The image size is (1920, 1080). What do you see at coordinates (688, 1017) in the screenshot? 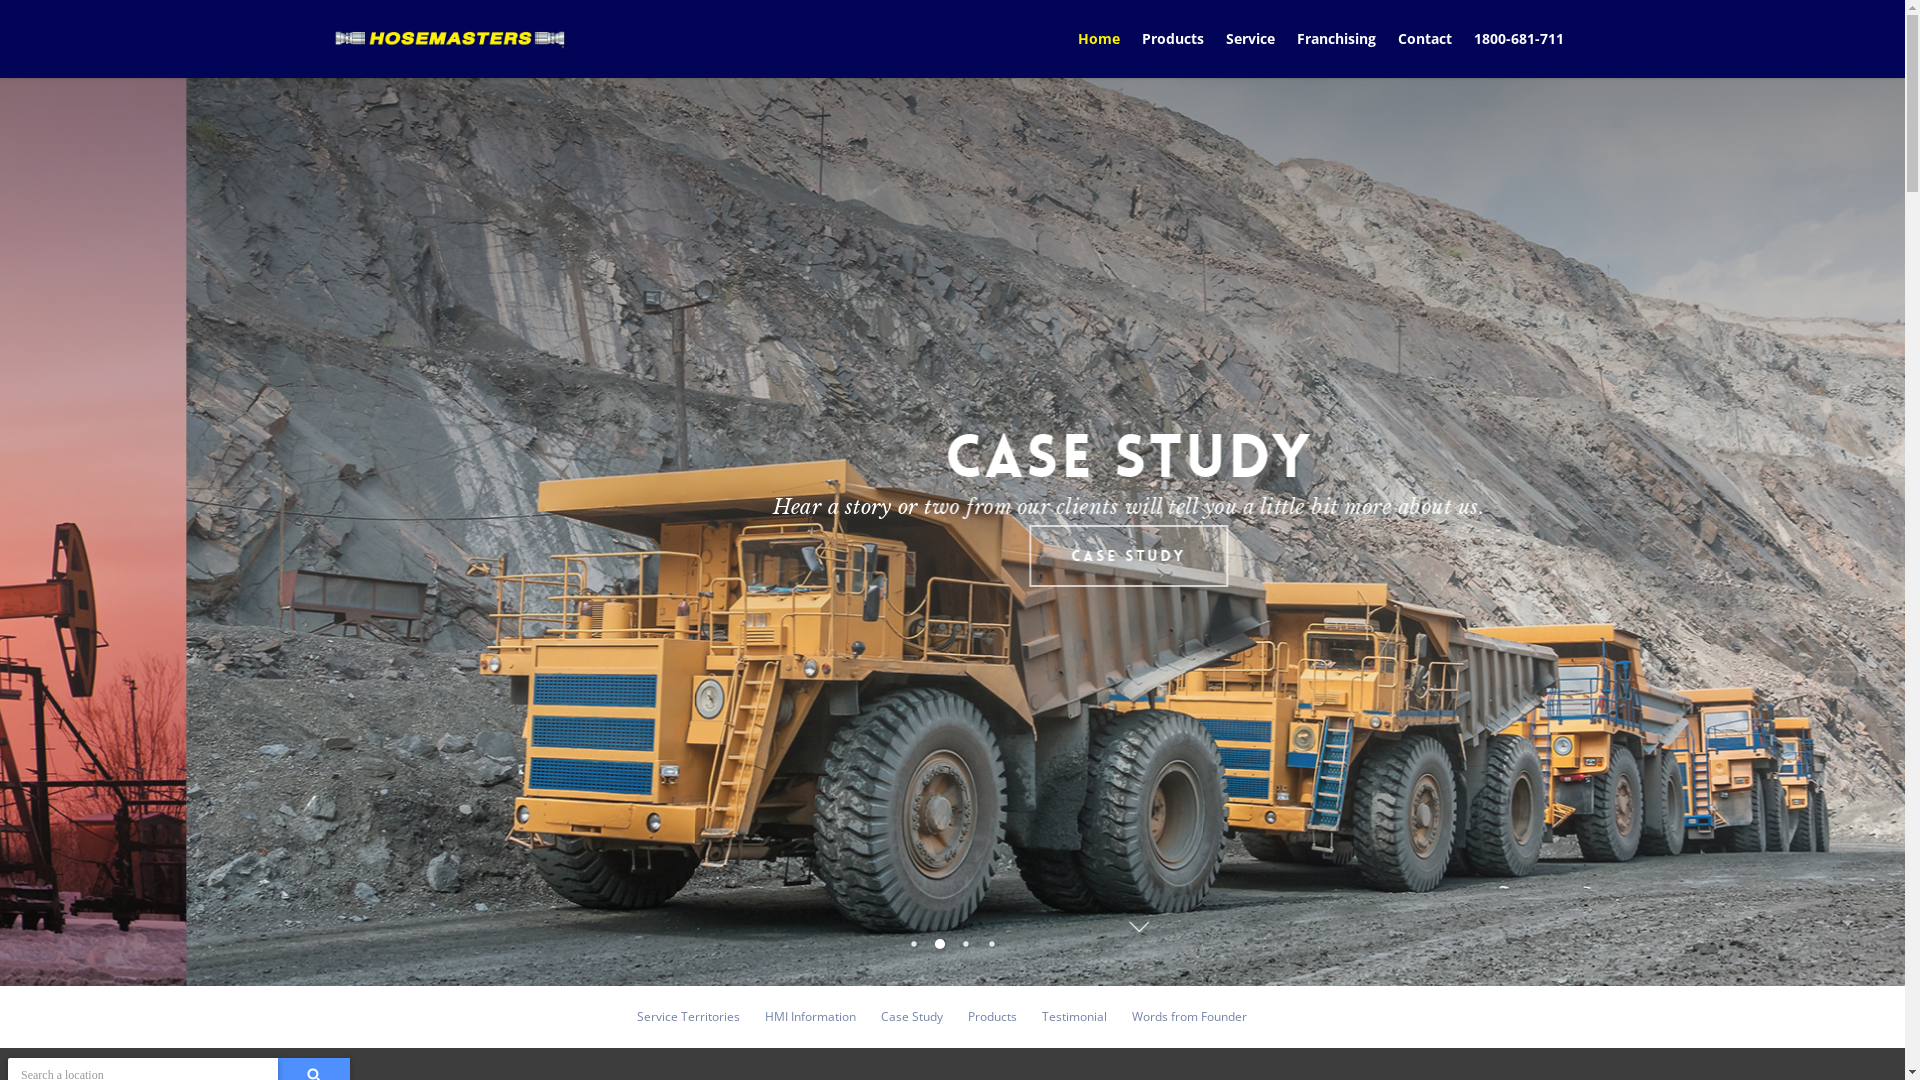
I see `Service Territories` at bounding box center [688, 1017].